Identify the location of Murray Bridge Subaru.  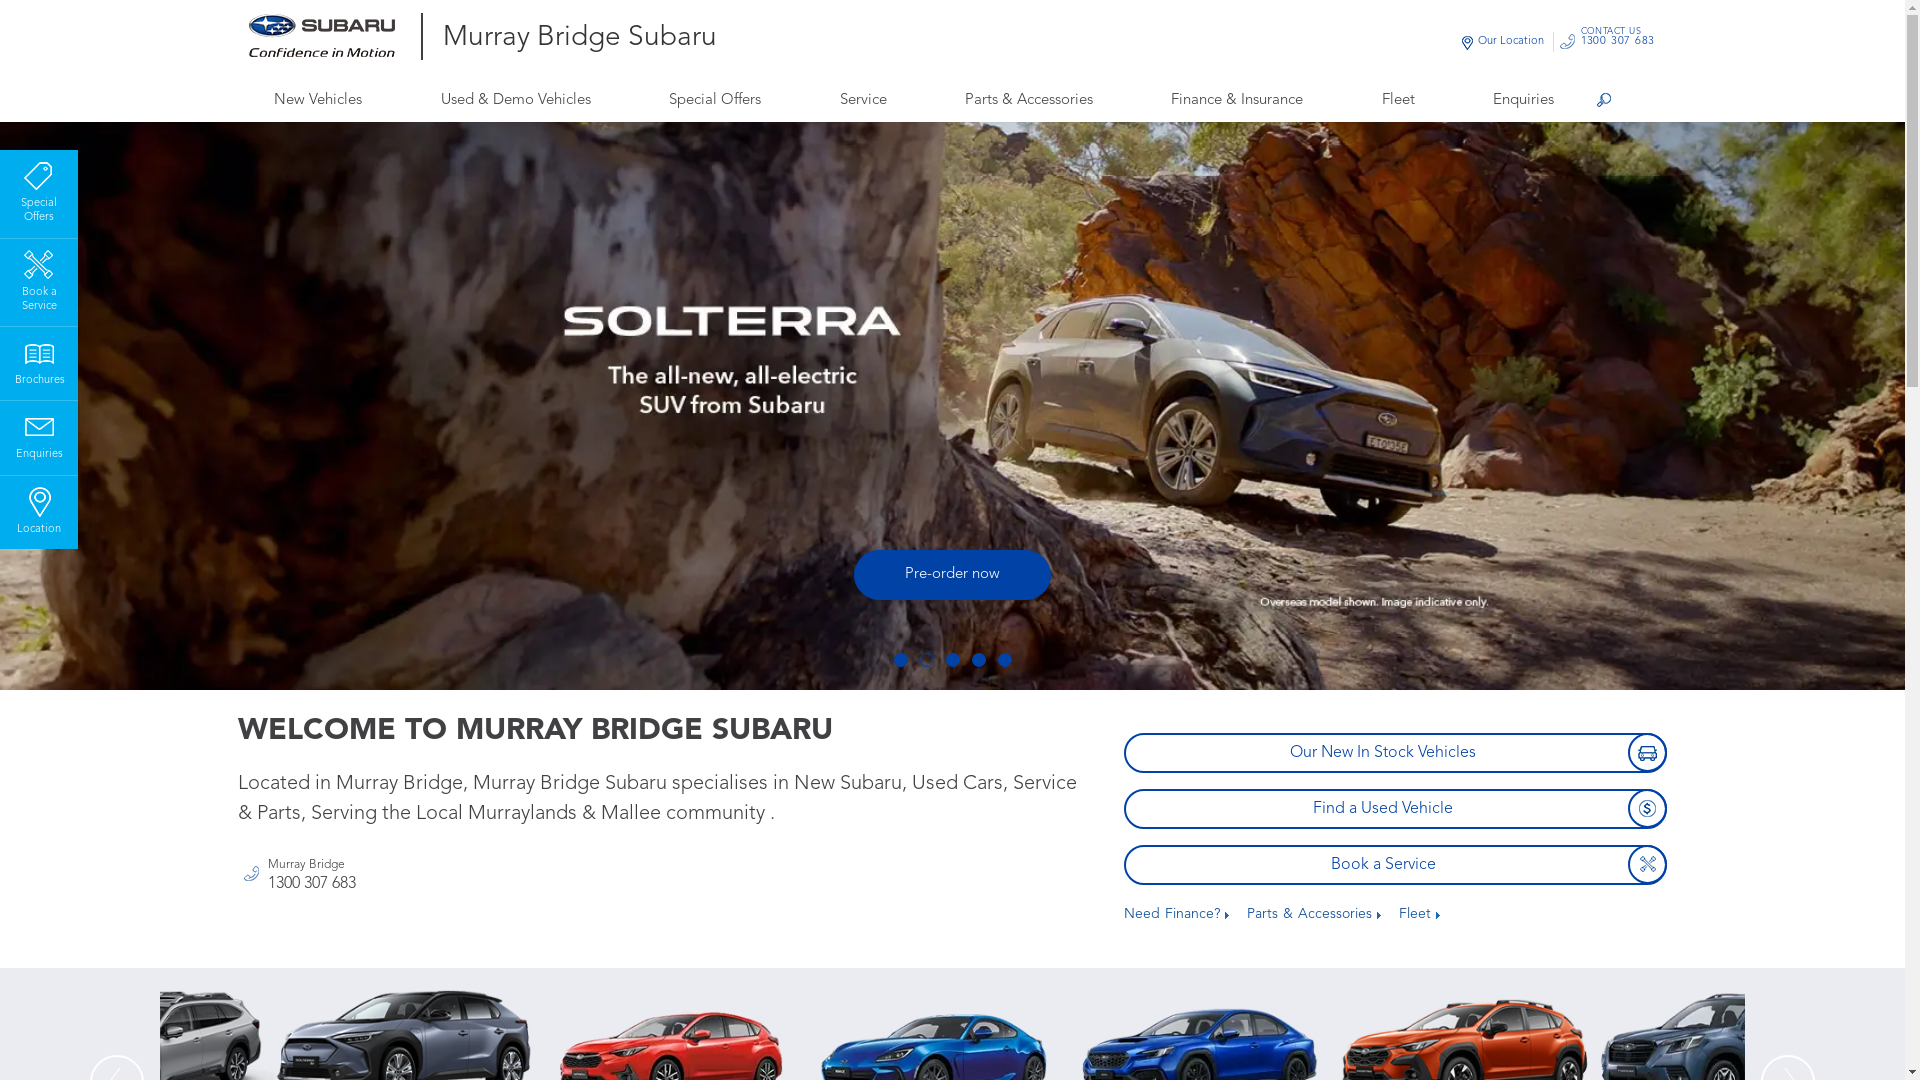
(579, 39).